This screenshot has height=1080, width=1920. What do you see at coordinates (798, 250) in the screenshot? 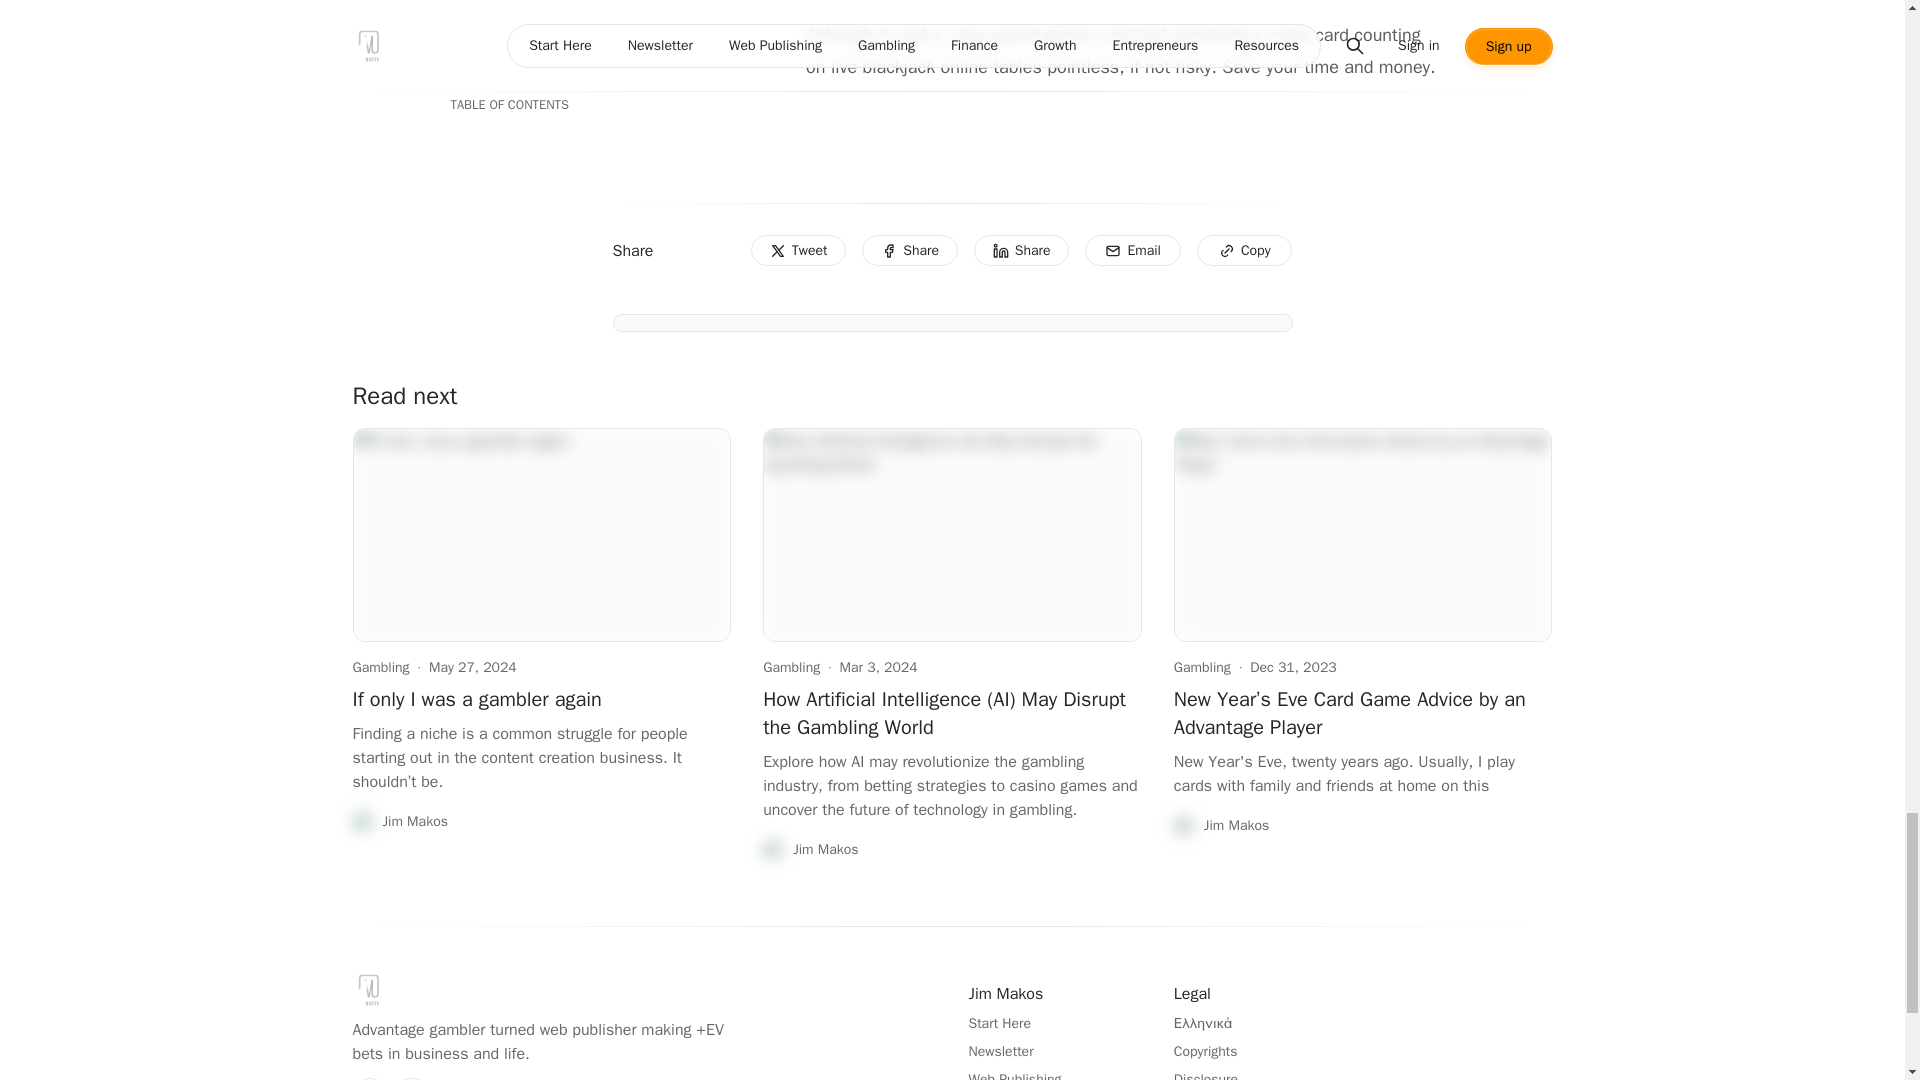
I see `Share on Twitter` at bounding box center [798, 250].